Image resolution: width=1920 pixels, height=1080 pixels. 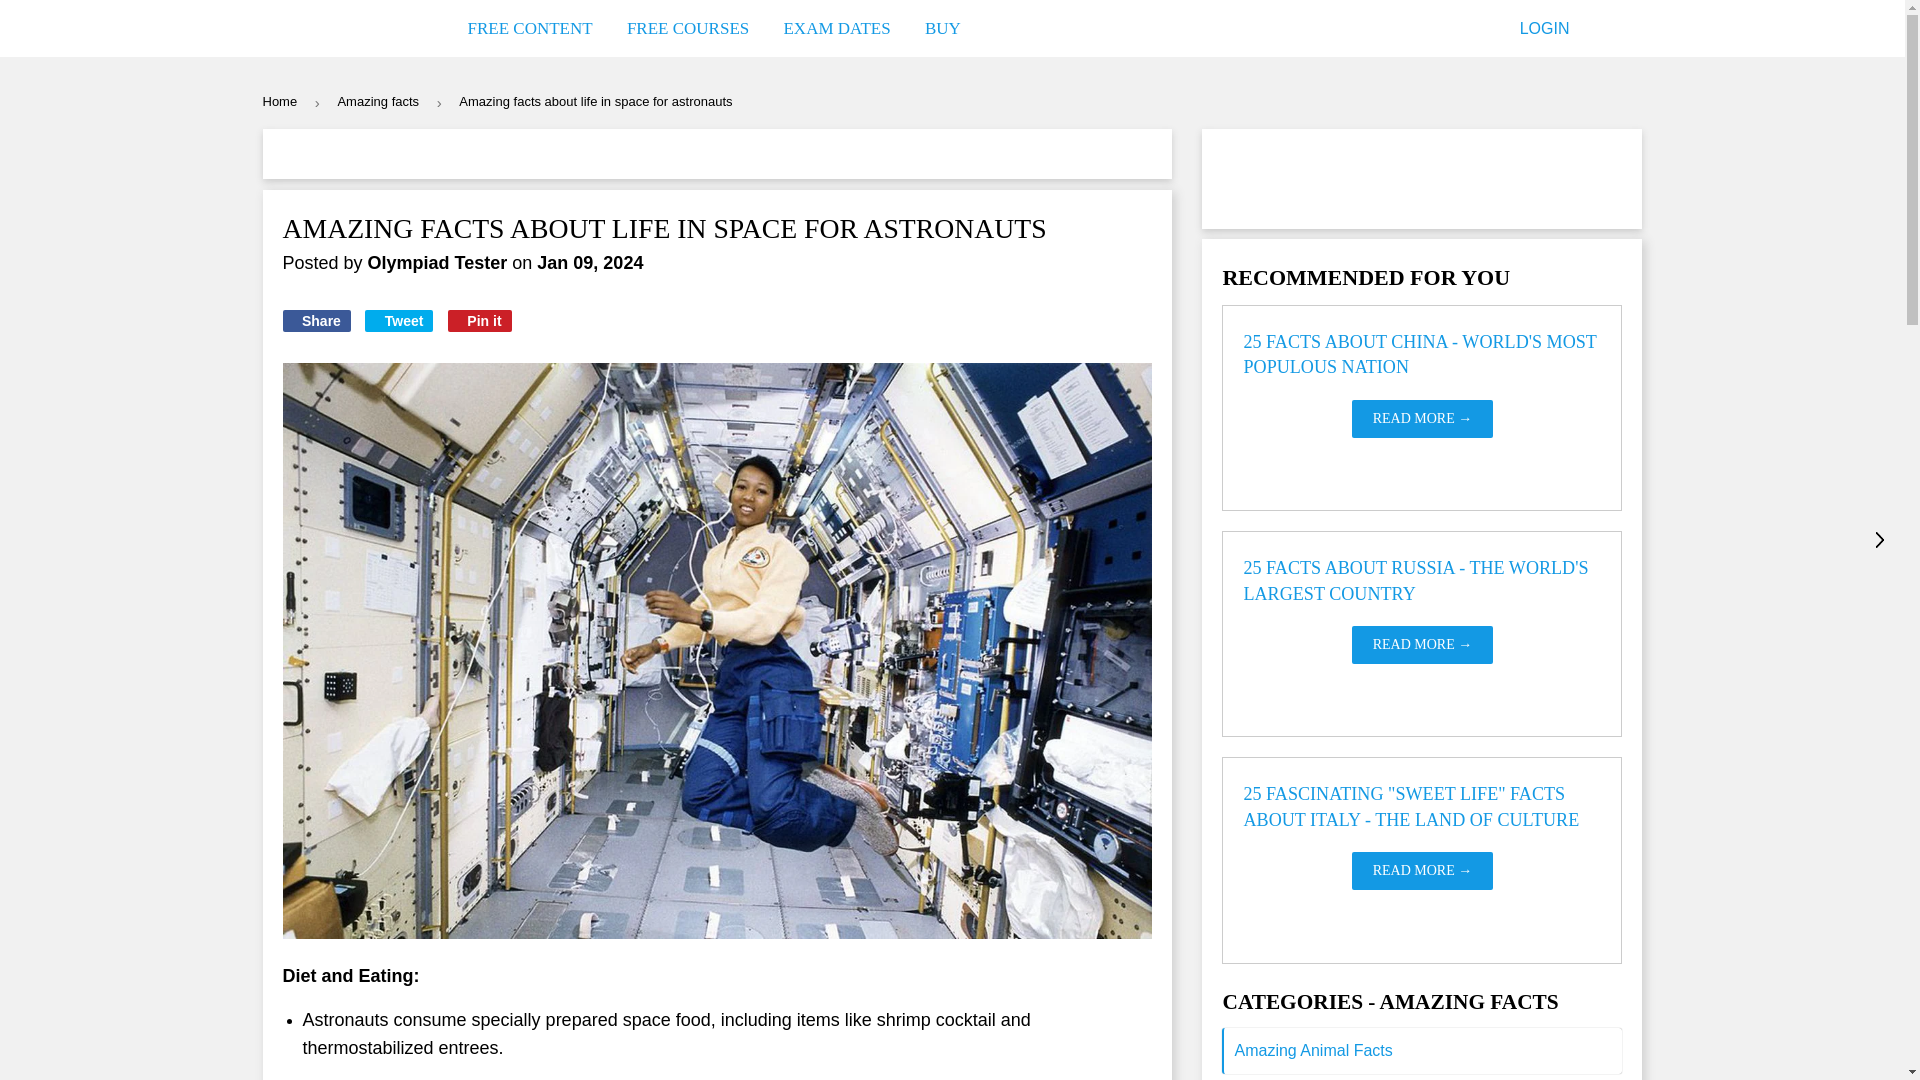 I want to click on Share on Facebook, so click(x=316, y=320).